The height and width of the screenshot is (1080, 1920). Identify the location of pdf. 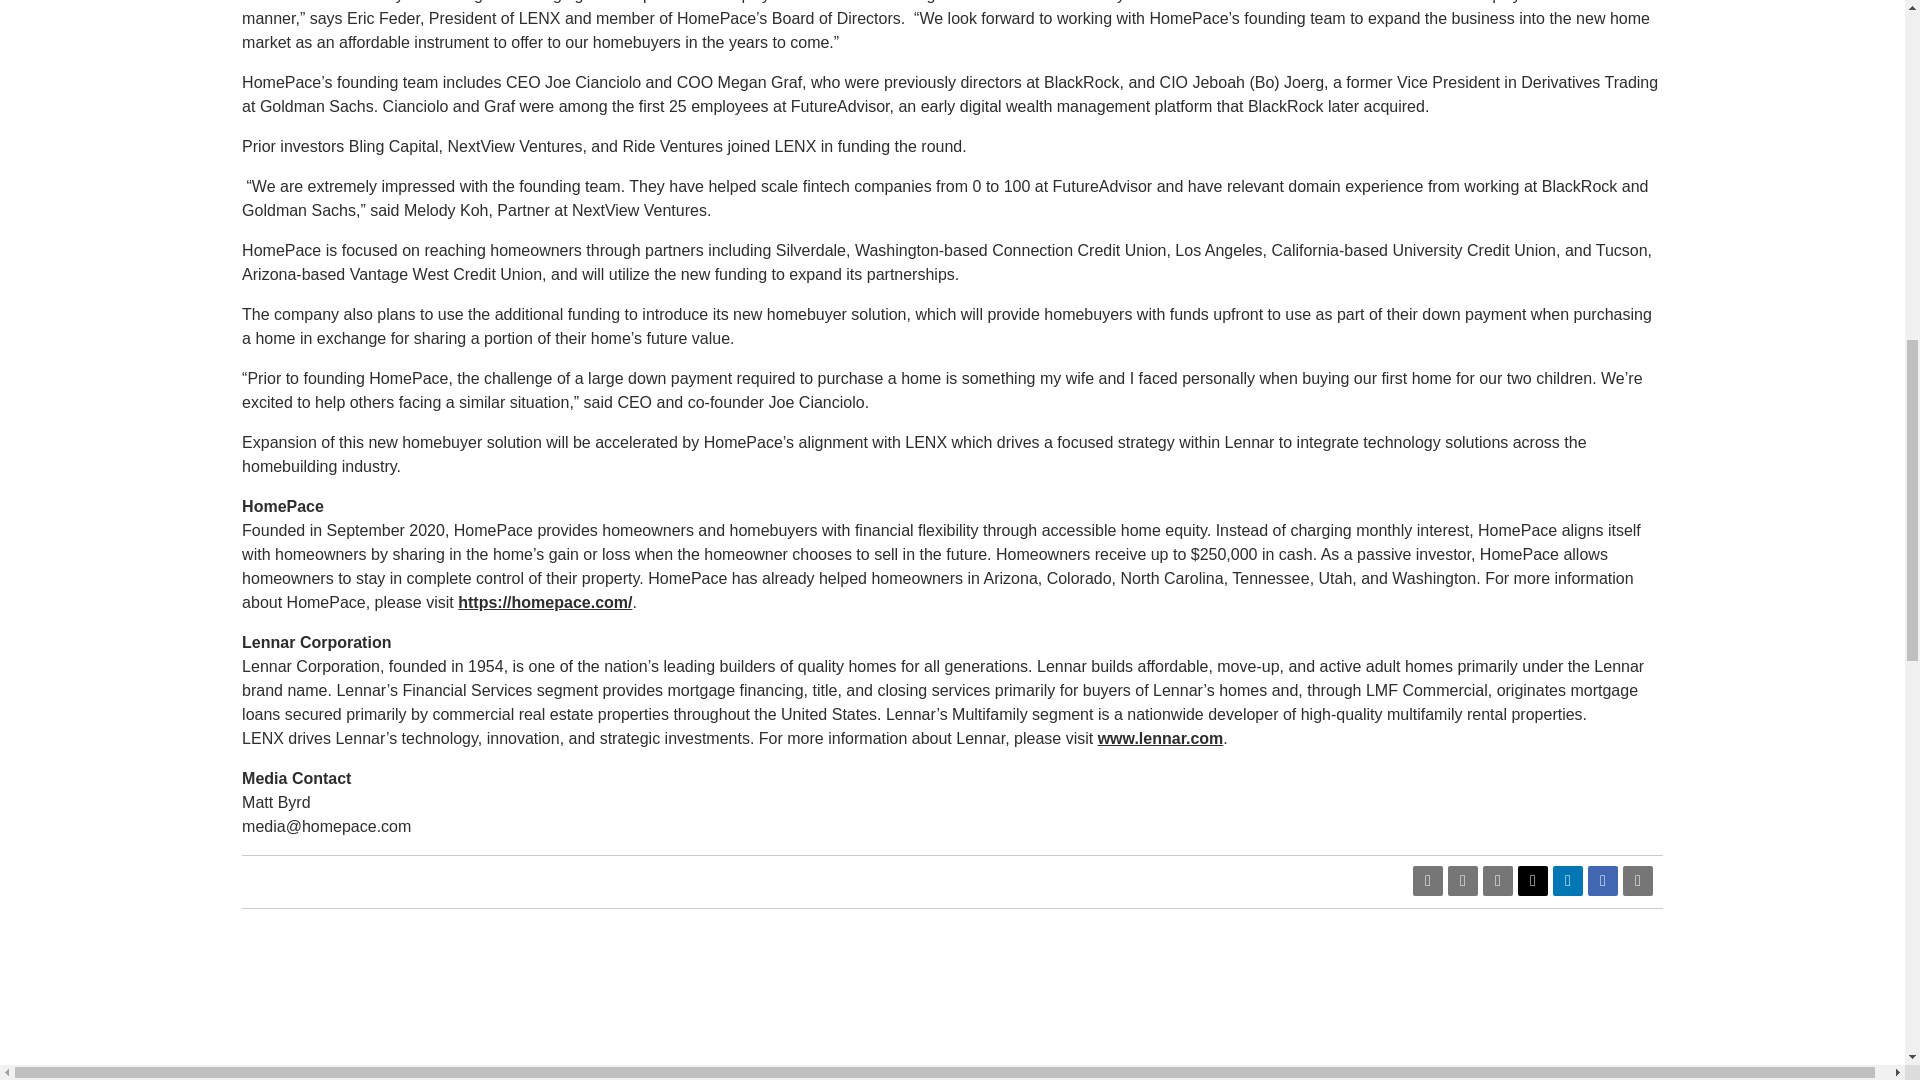
(1428, 881).